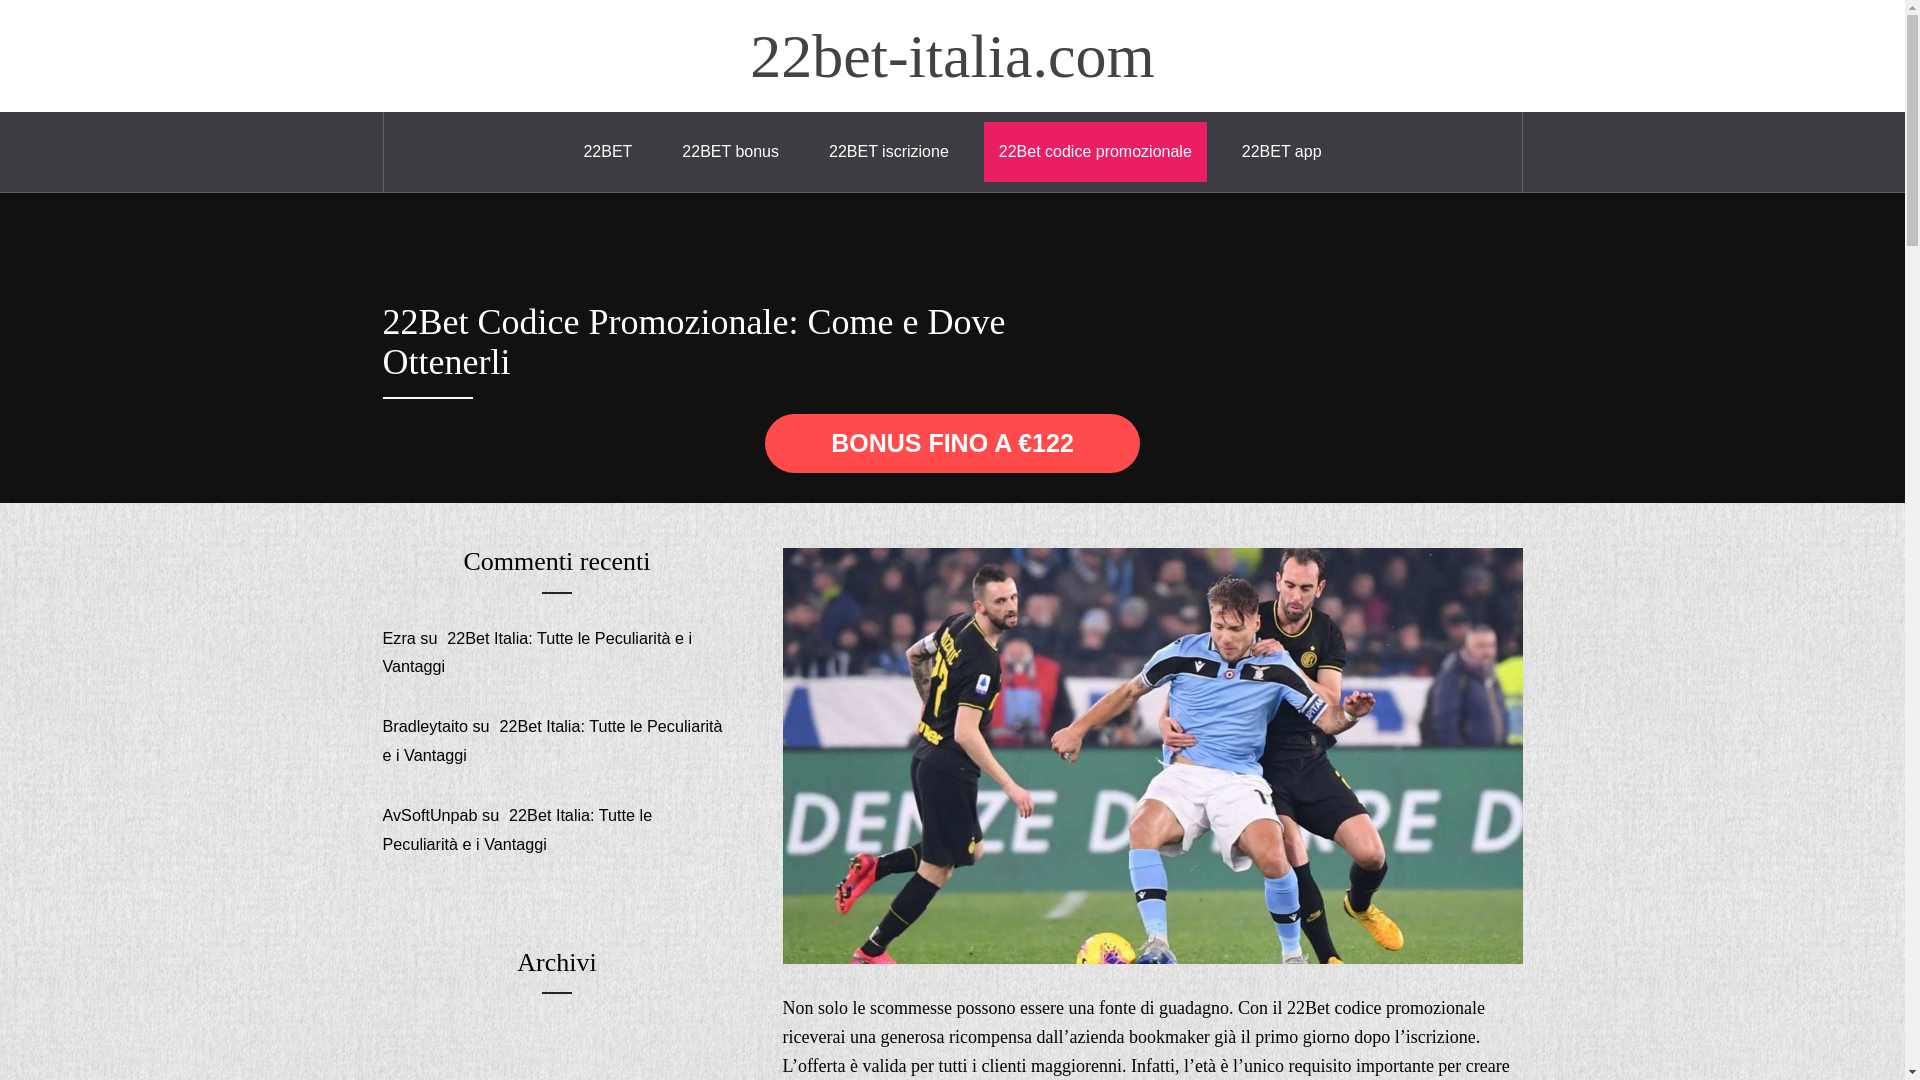  I want to click on 22BET iscrizione, so click(889, 152).